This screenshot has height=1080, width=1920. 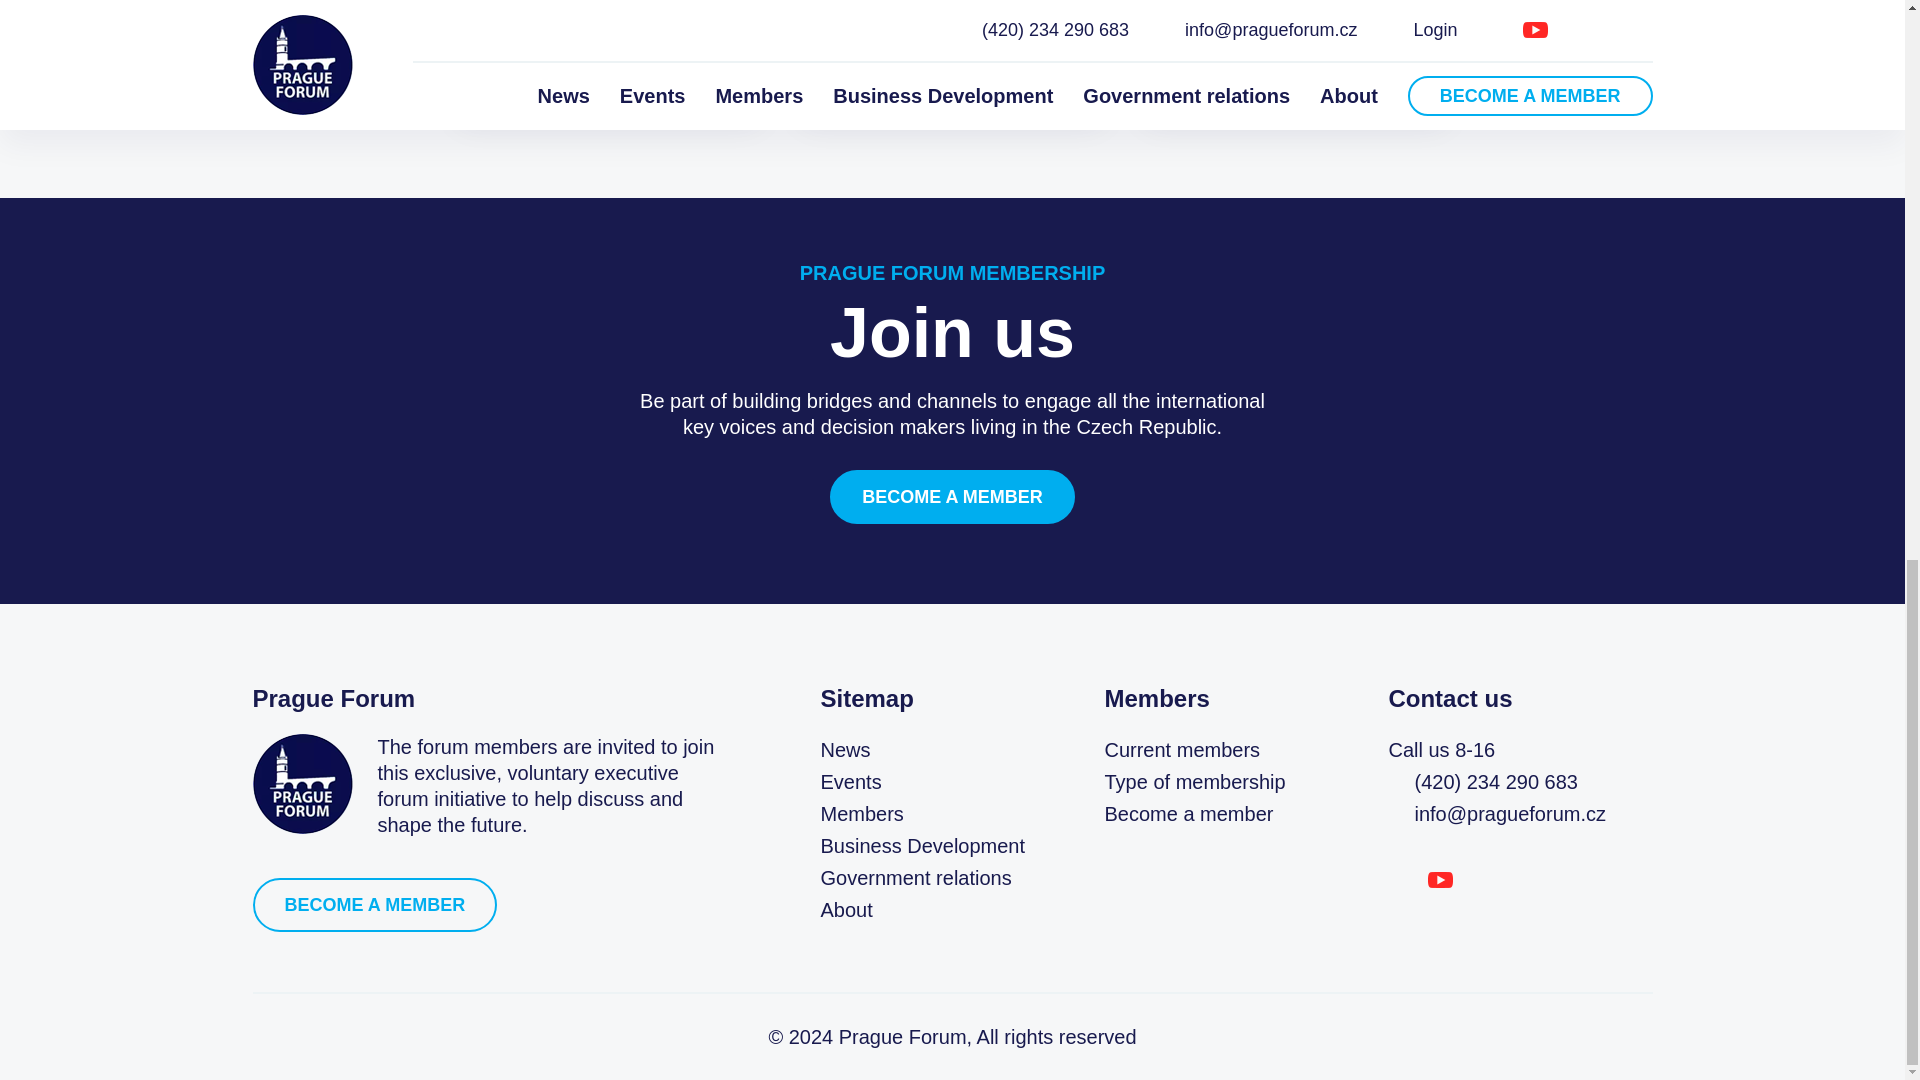 What do you see at coordinates (952, 496) in the screenshot?
I see `BECOME A MEMBER` at bounding box center [952, 496].